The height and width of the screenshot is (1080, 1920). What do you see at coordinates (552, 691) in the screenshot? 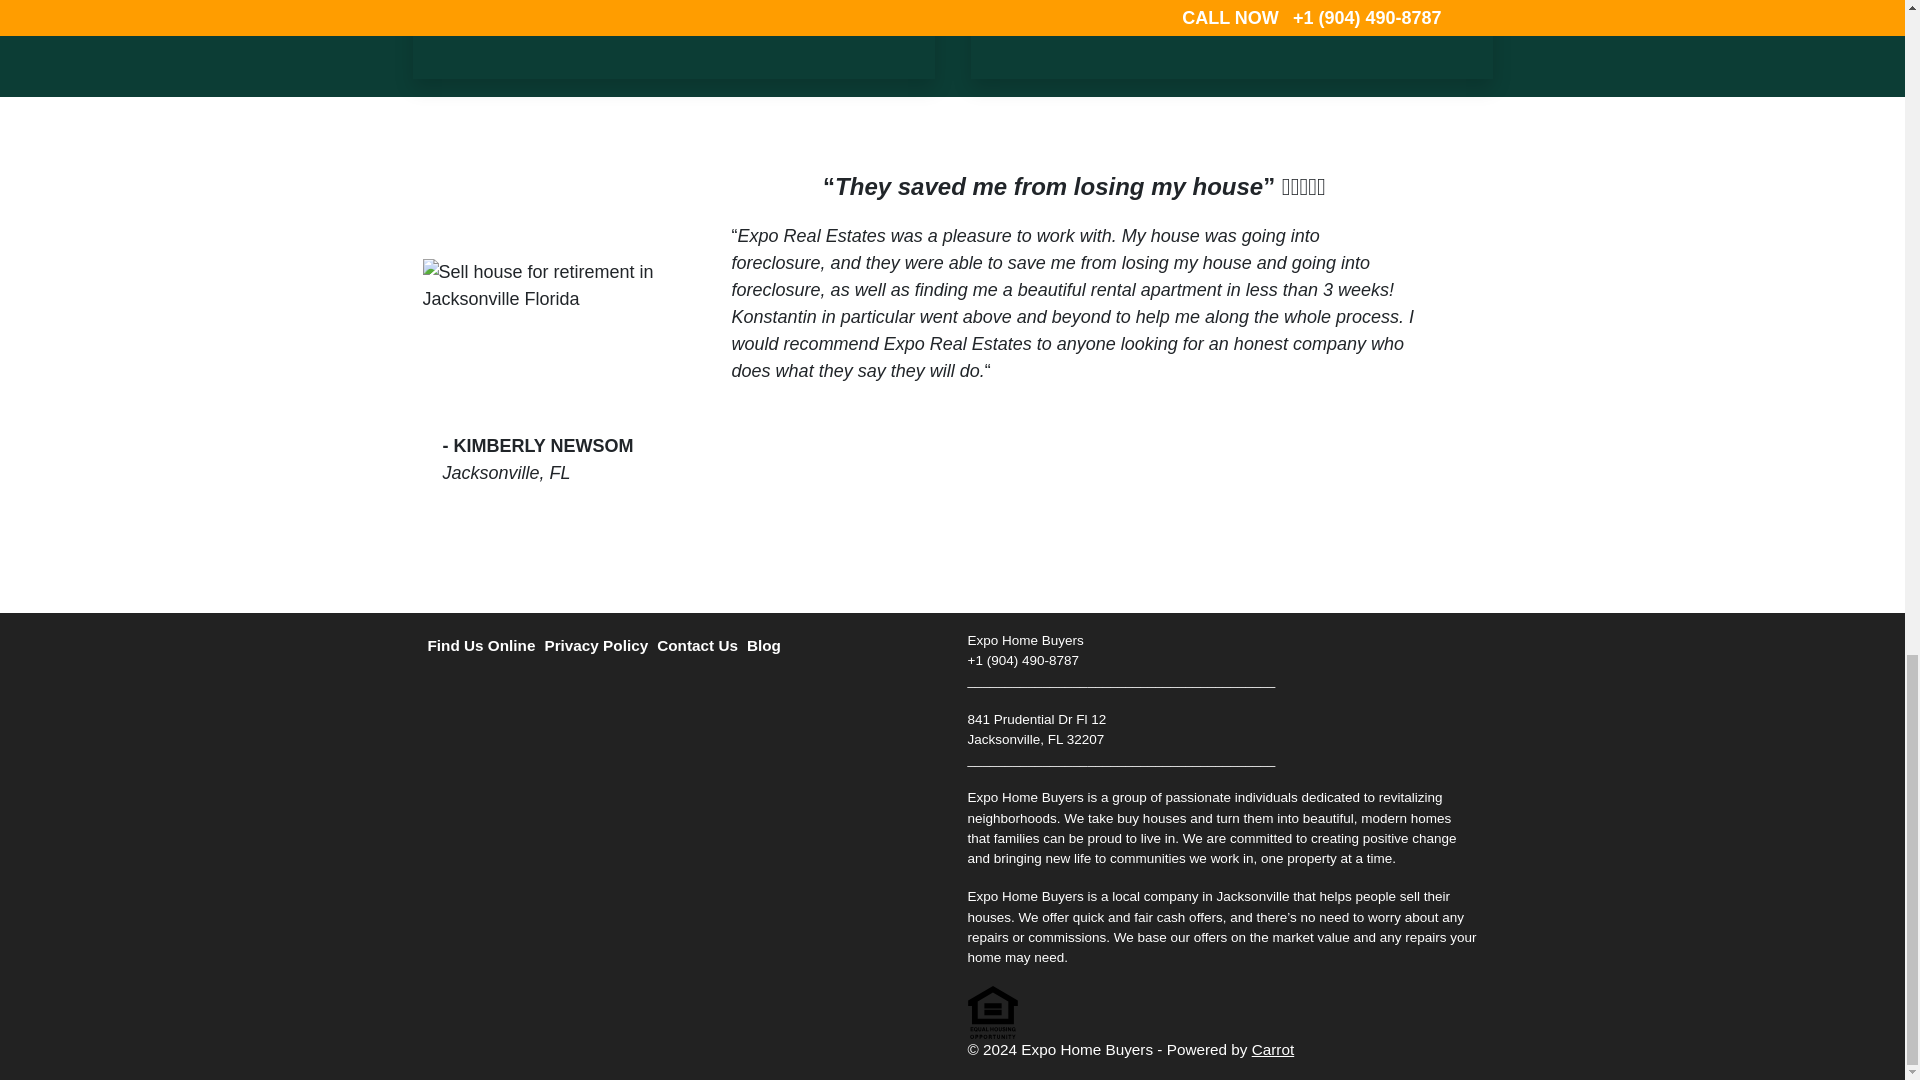
I see `LinkedIn` at bounding box center [552, 691].